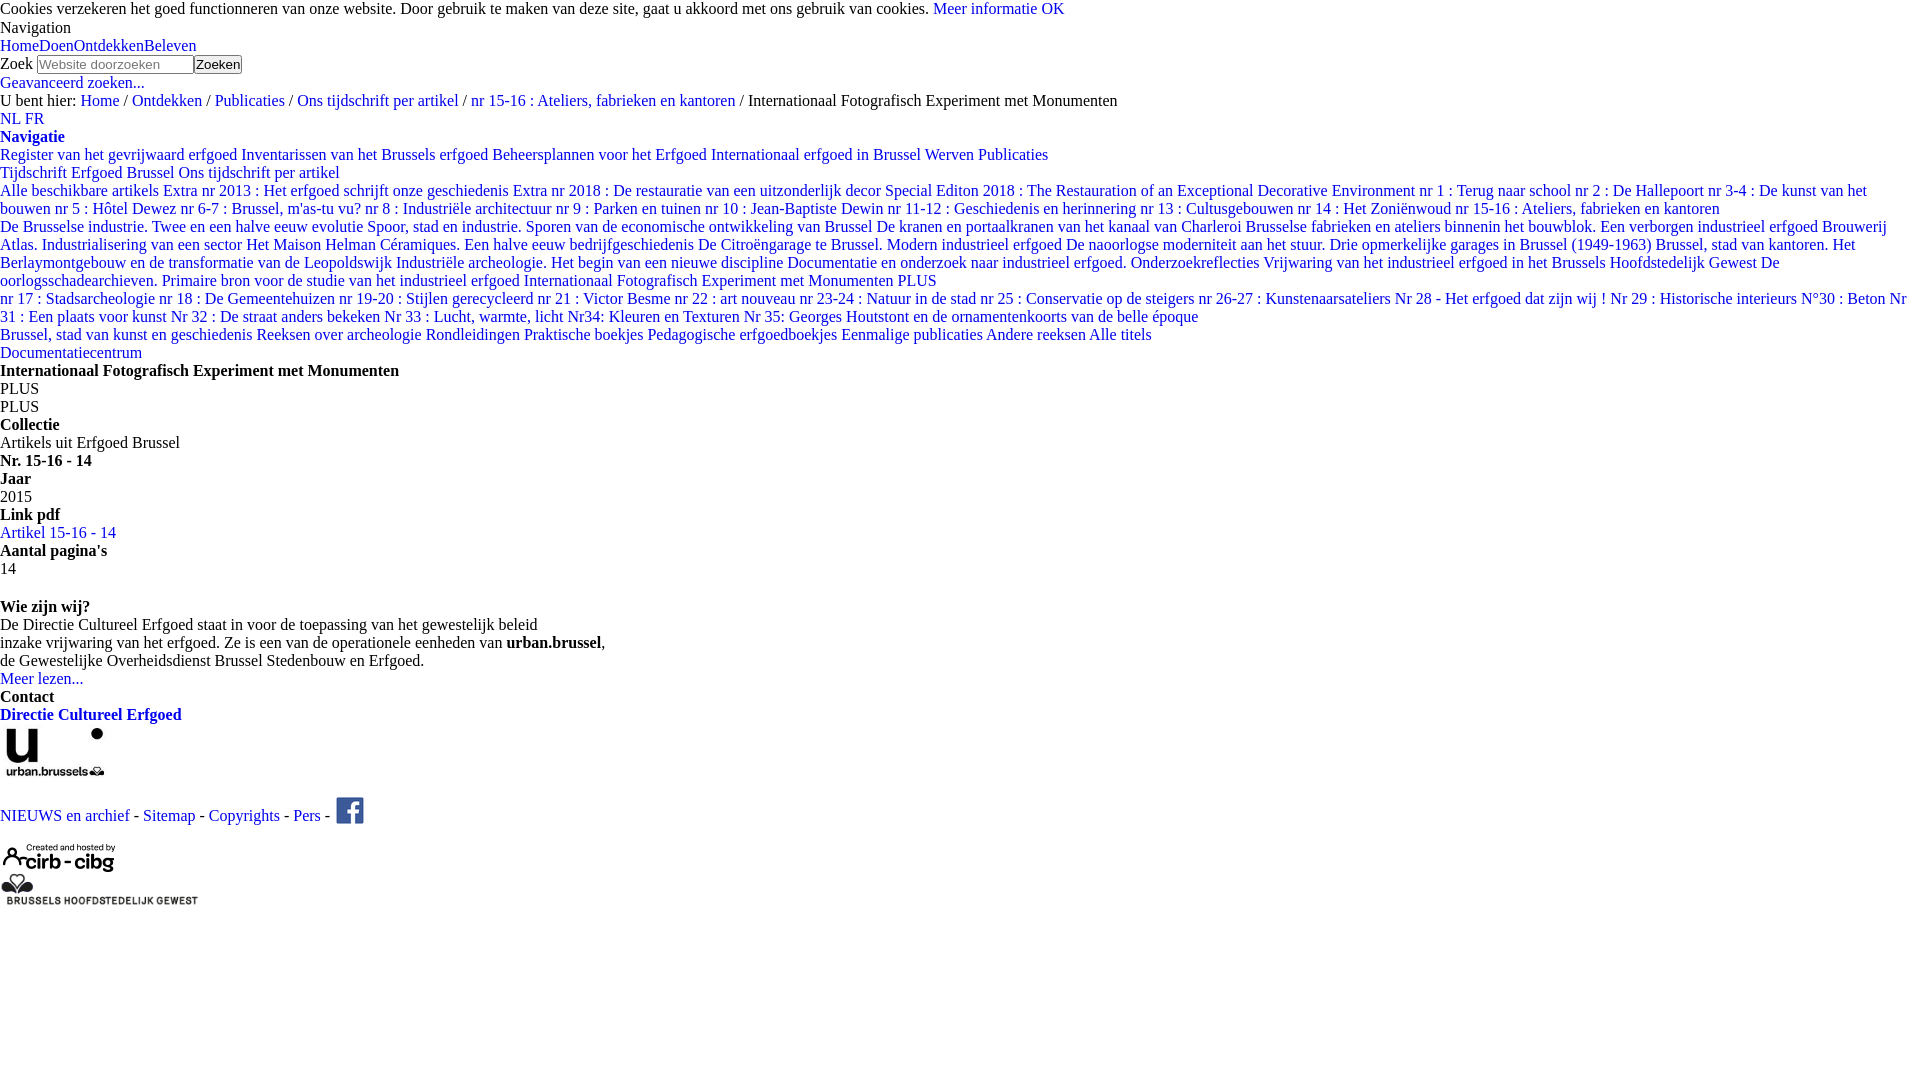 The height and width of the screenshot is (1080, 1920). Describe the element at coordinates (1296, 298) in the screenshot. I see `nr 26-27 : Kunstenaarsateliers` at that location.